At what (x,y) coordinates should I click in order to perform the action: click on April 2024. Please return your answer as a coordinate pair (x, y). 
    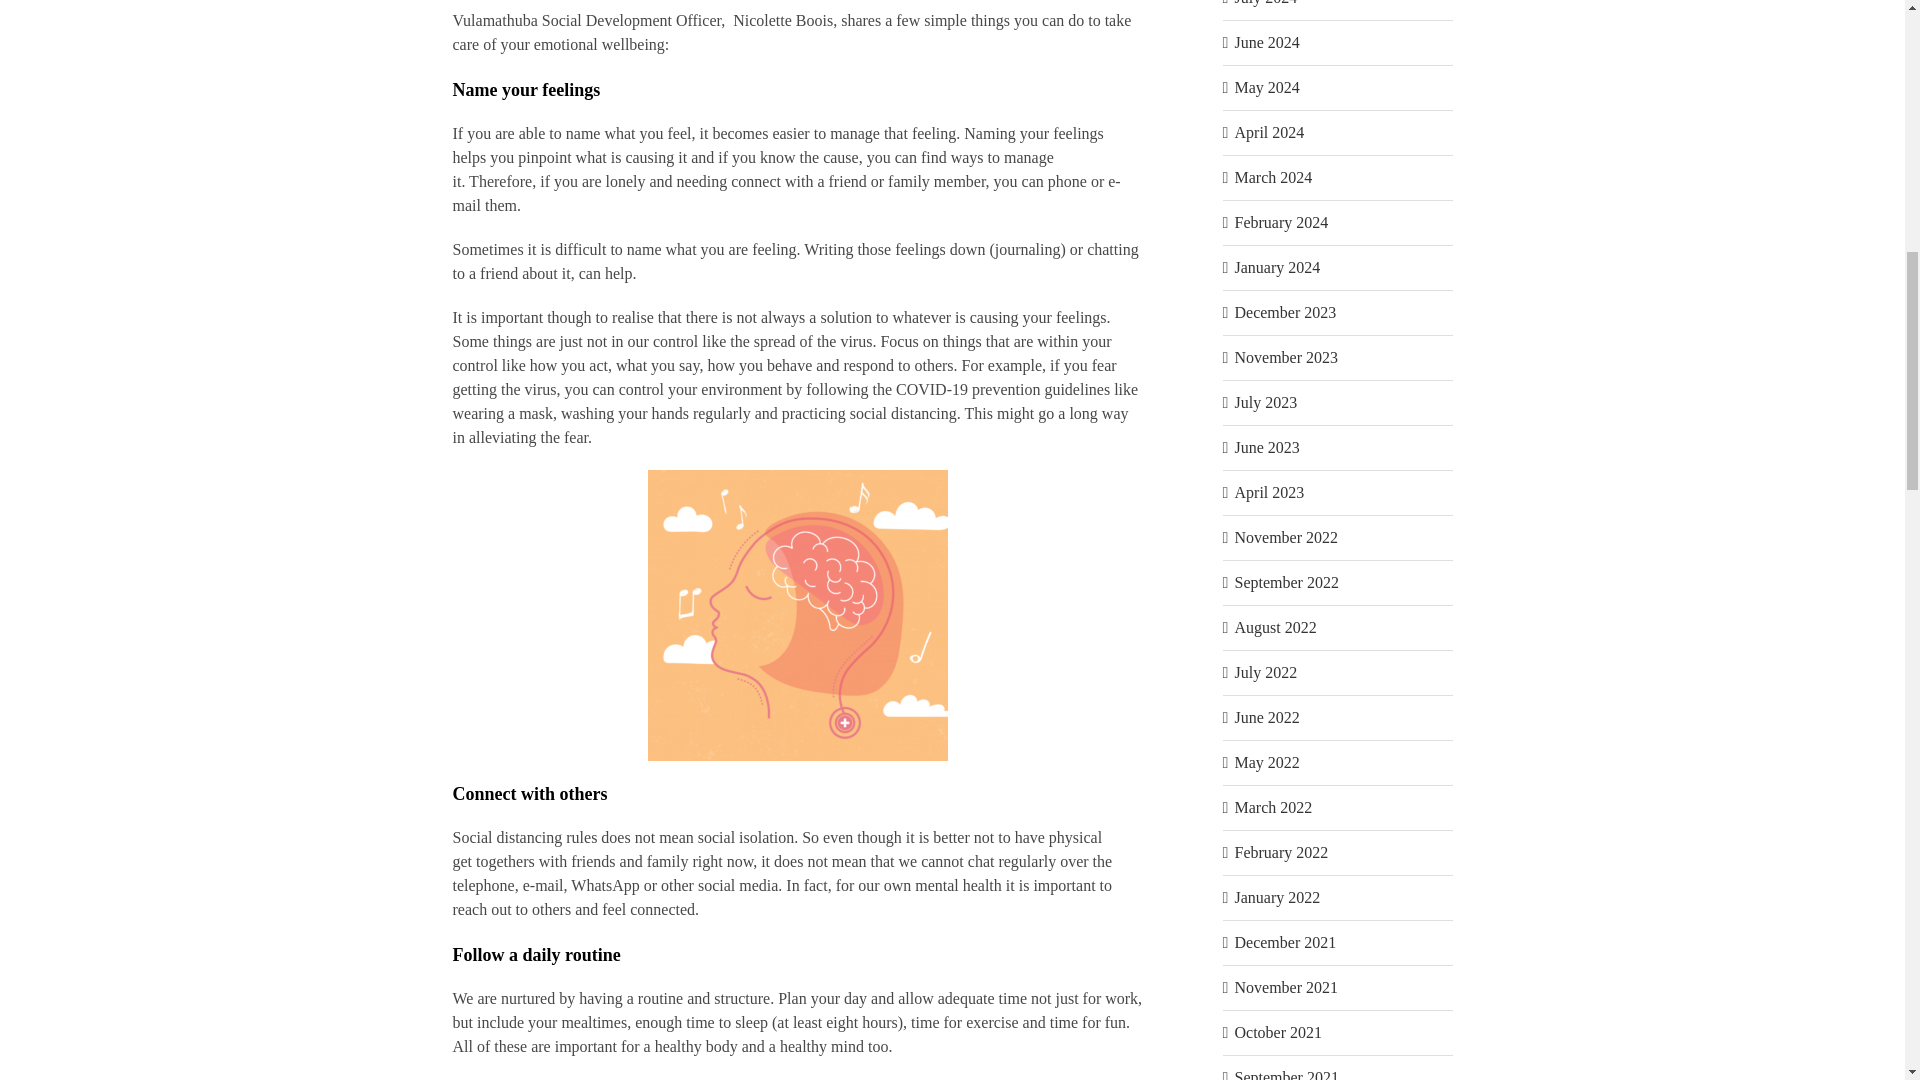
    Looking at the image, I should click on (1268, 132).